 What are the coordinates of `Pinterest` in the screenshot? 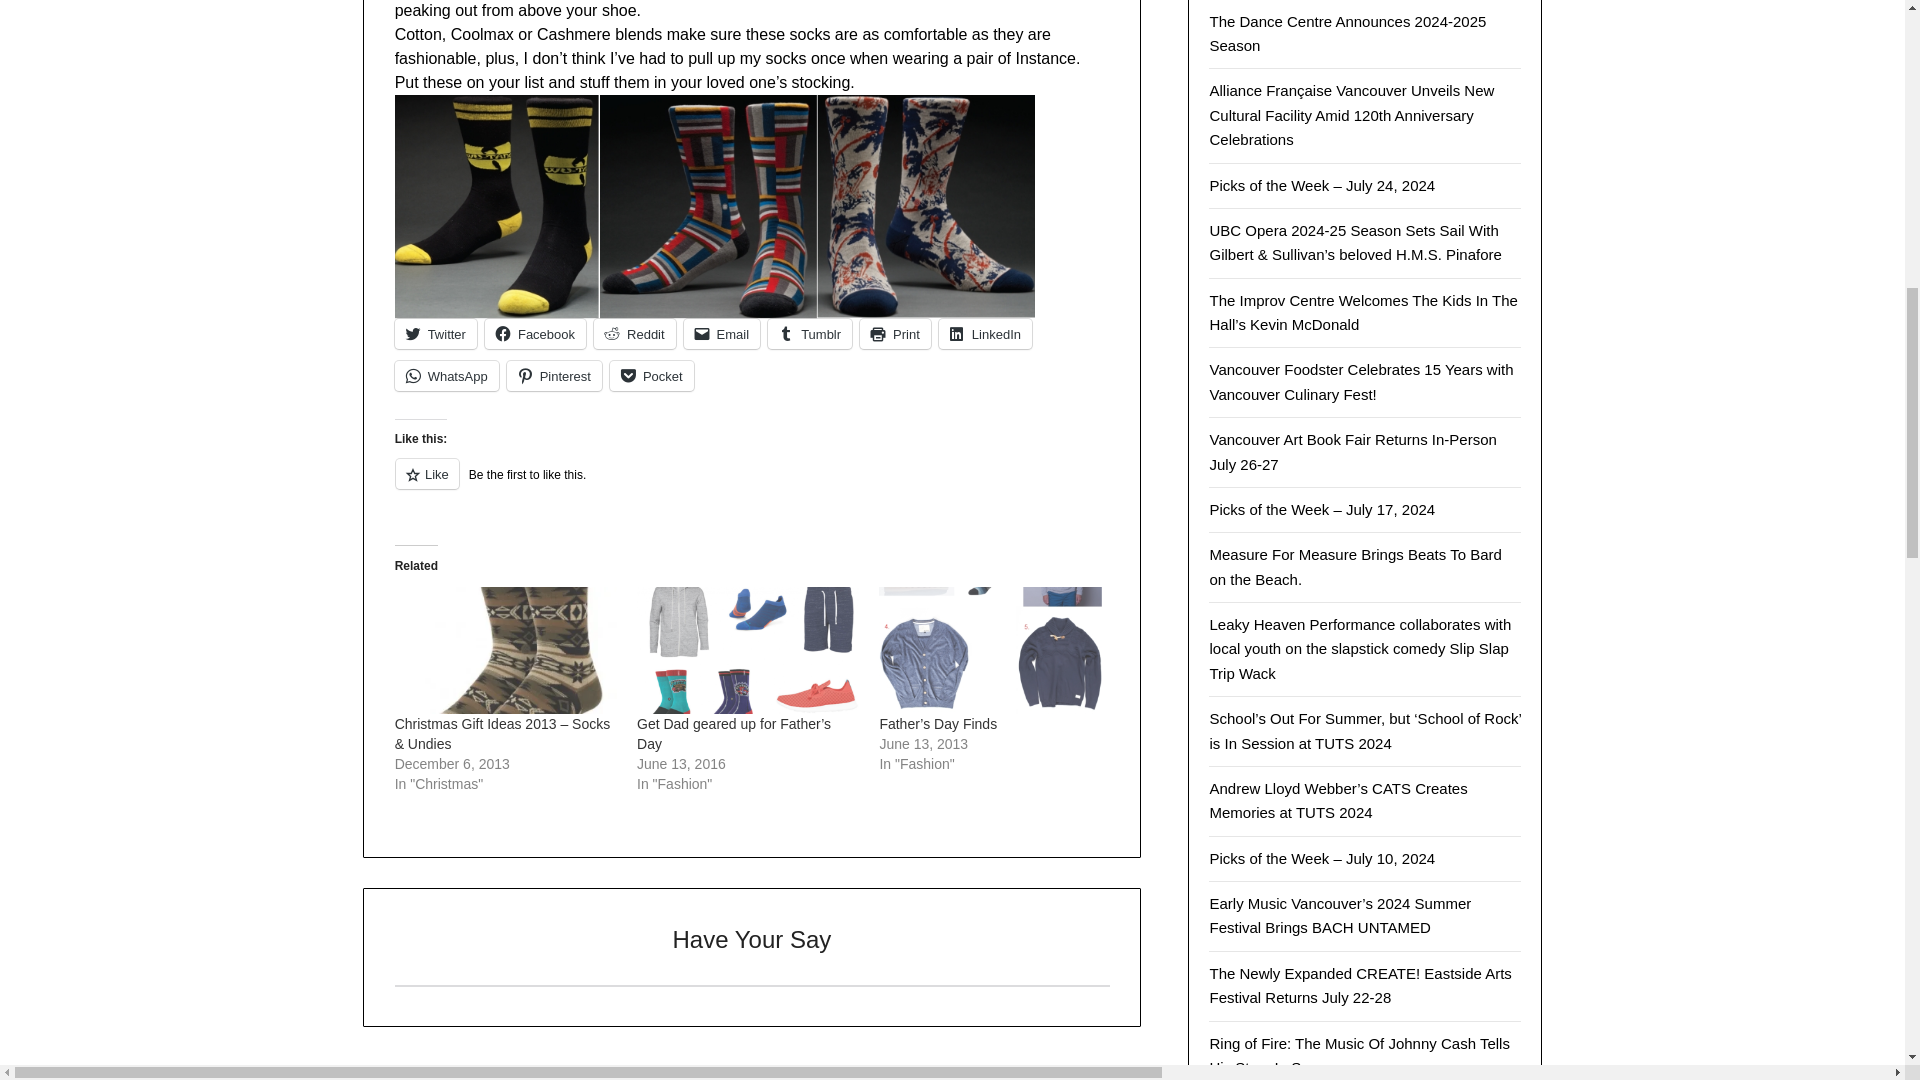 It's located at (554, 375).